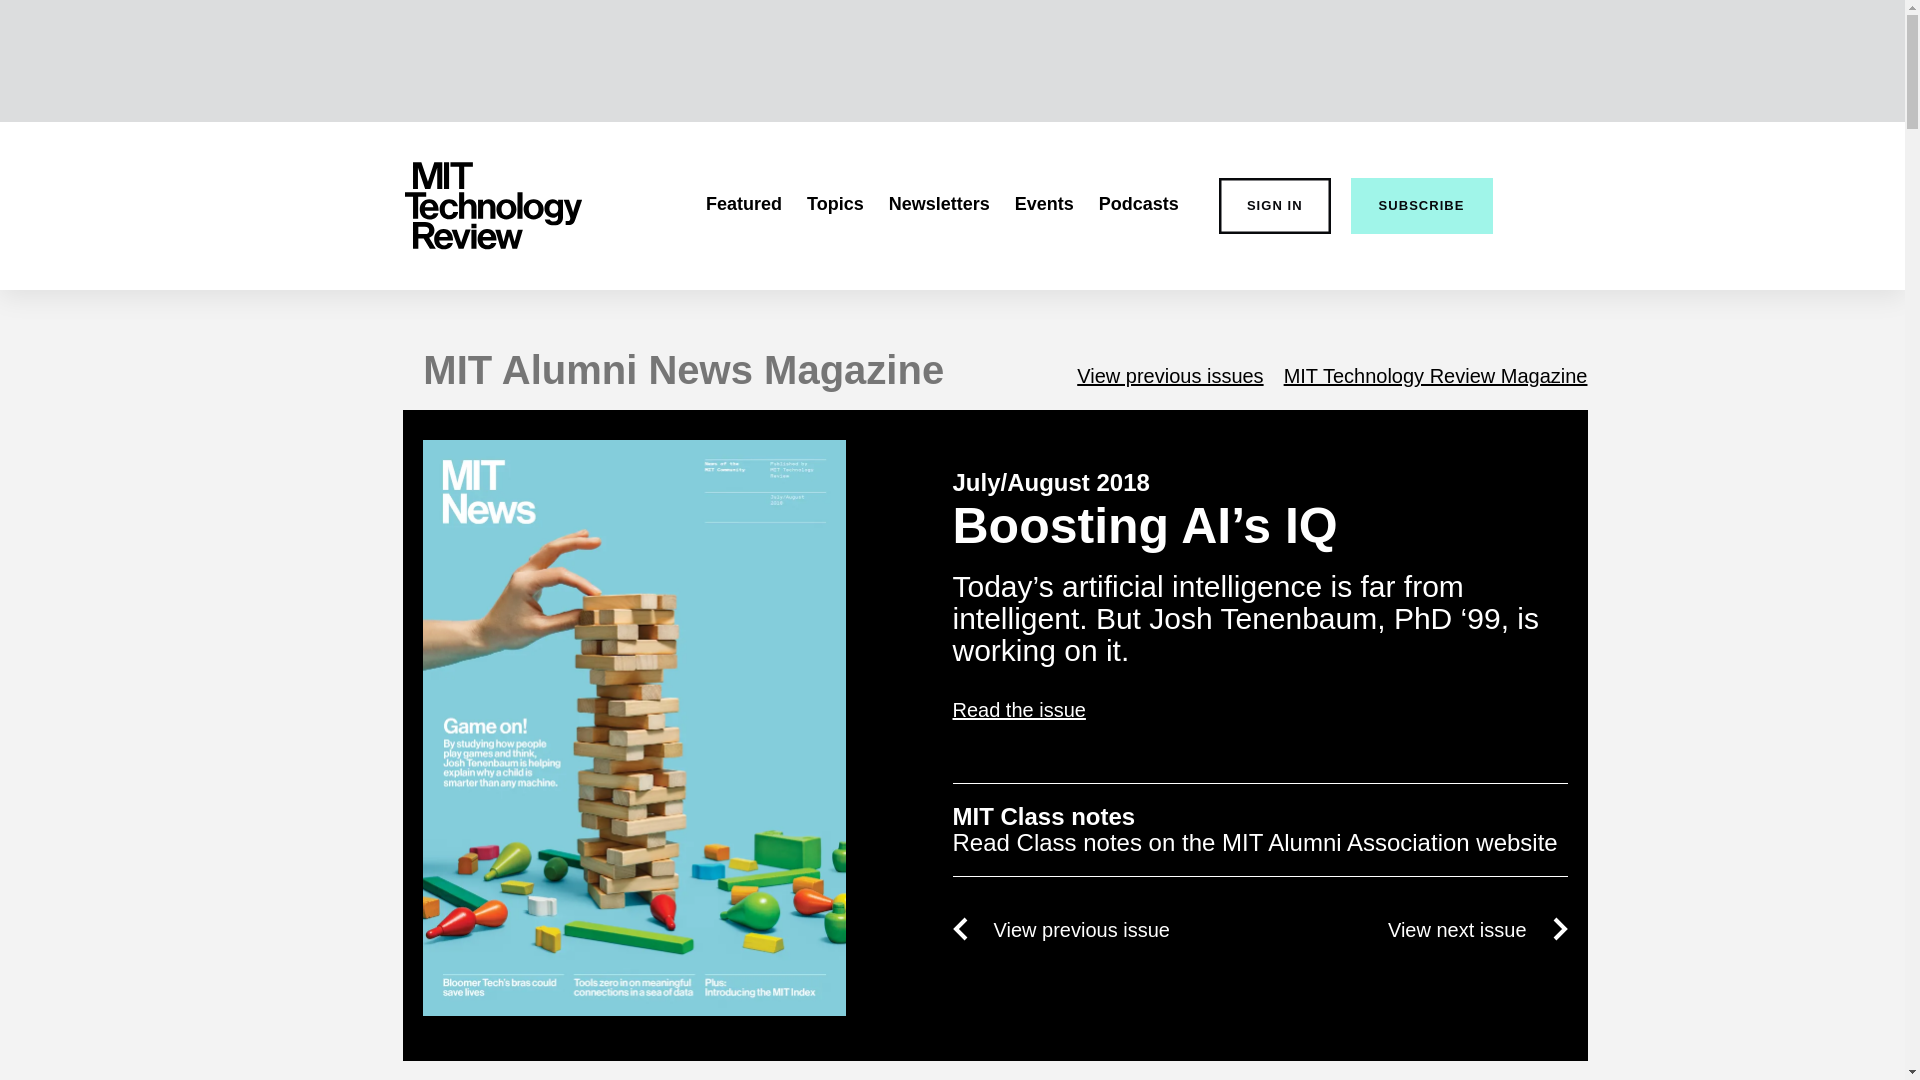 Image resolution: width=1920 pixels, height=1080 pixels. Describe the element at coordinates (939, 204) in the screenshot. I see `Newsletters` at that location.